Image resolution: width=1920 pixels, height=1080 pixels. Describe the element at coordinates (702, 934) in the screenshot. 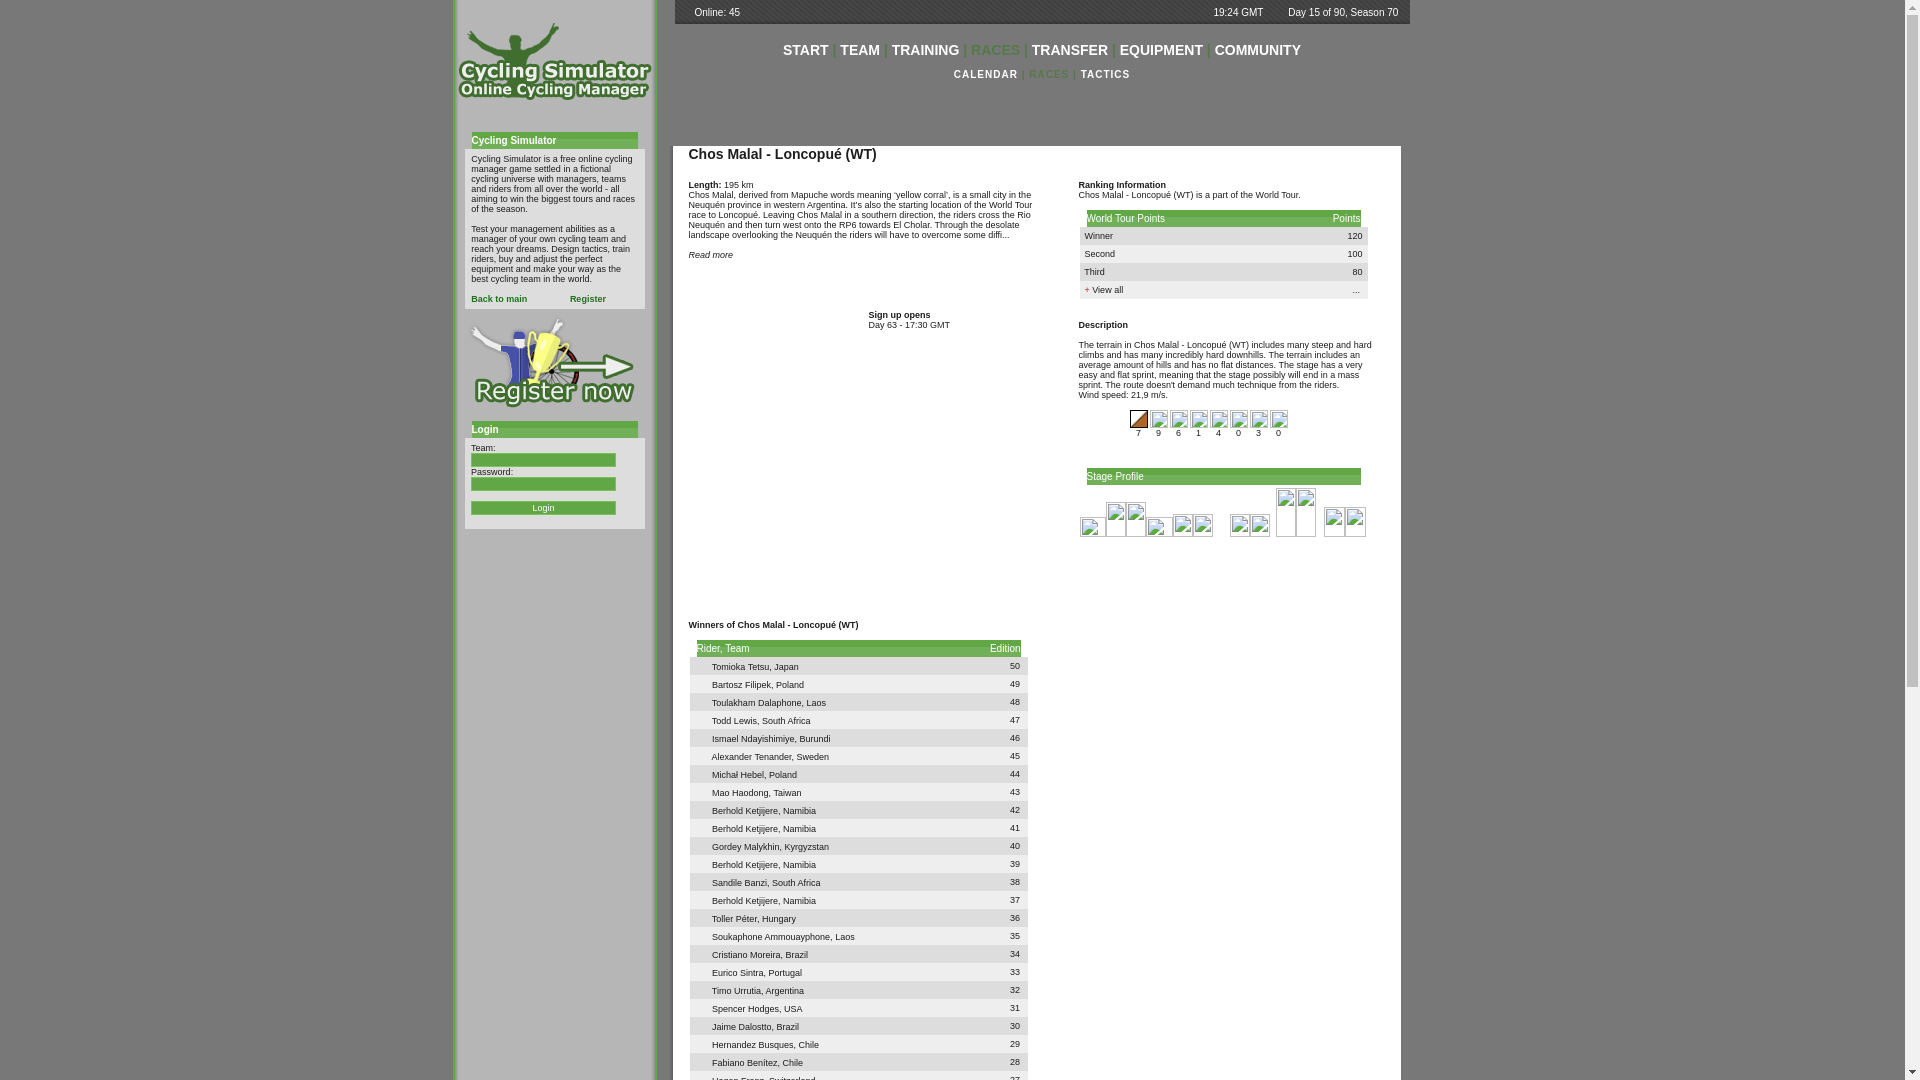

I see `Laos` at that location.